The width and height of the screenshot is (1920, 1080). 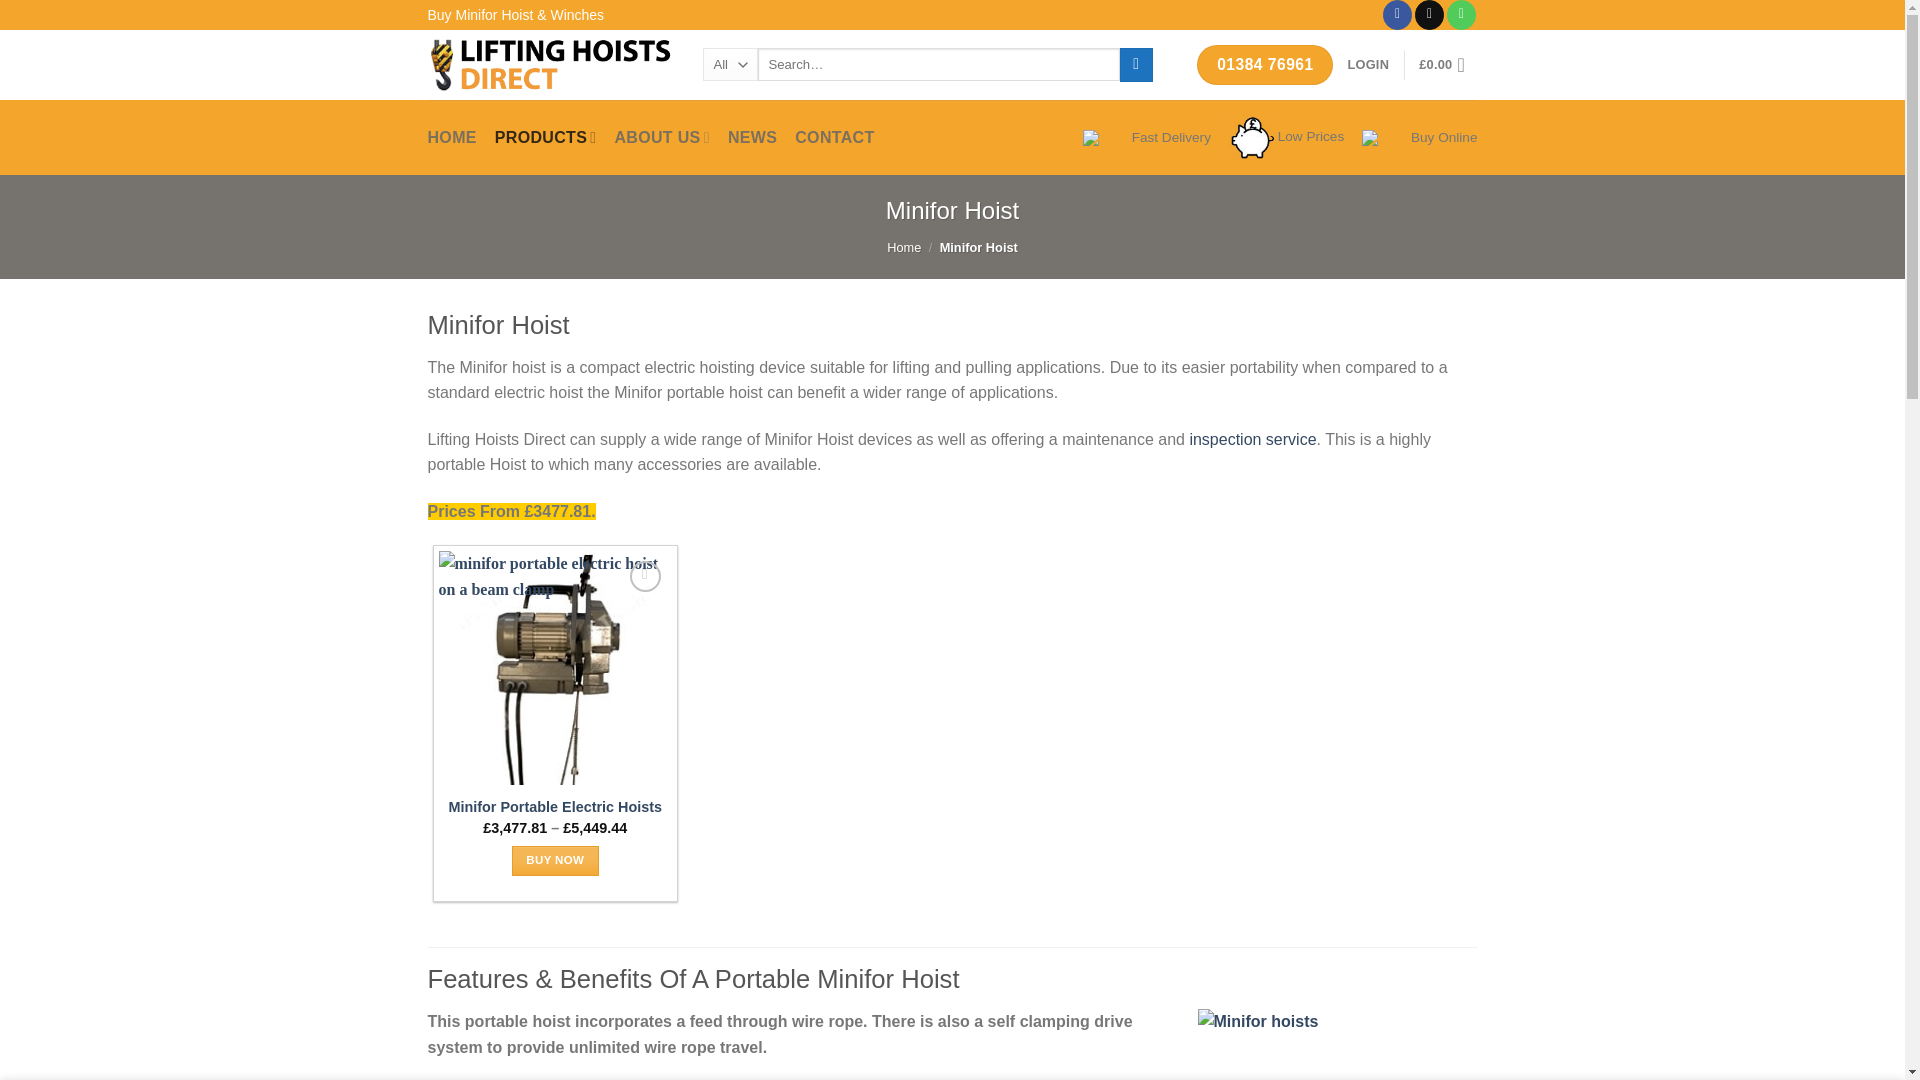 What do you see at coordinates (1368, 65) in the screenshot?
I see `Login` at bounding box center [1368, 65].